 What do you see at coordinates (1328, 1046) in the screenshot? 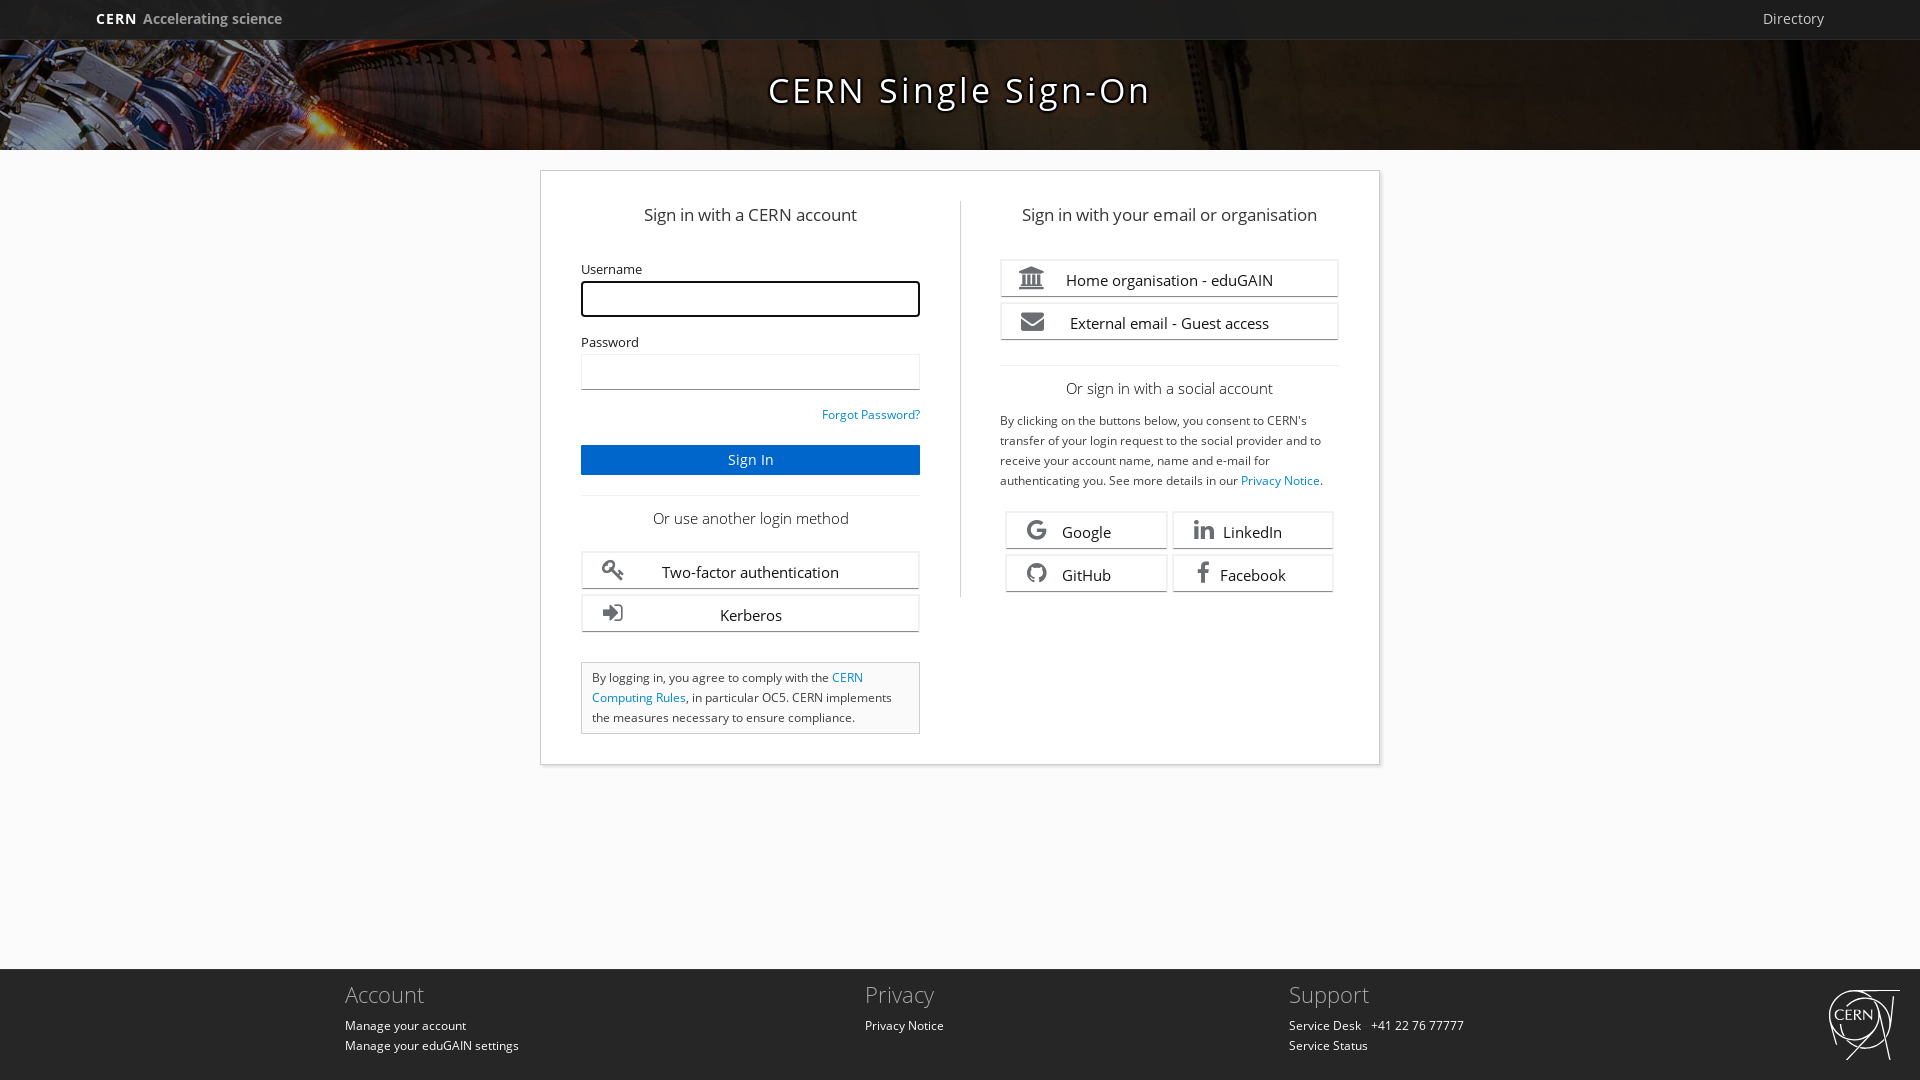
I see `Service Status` at bounding box center [1328, 1046].